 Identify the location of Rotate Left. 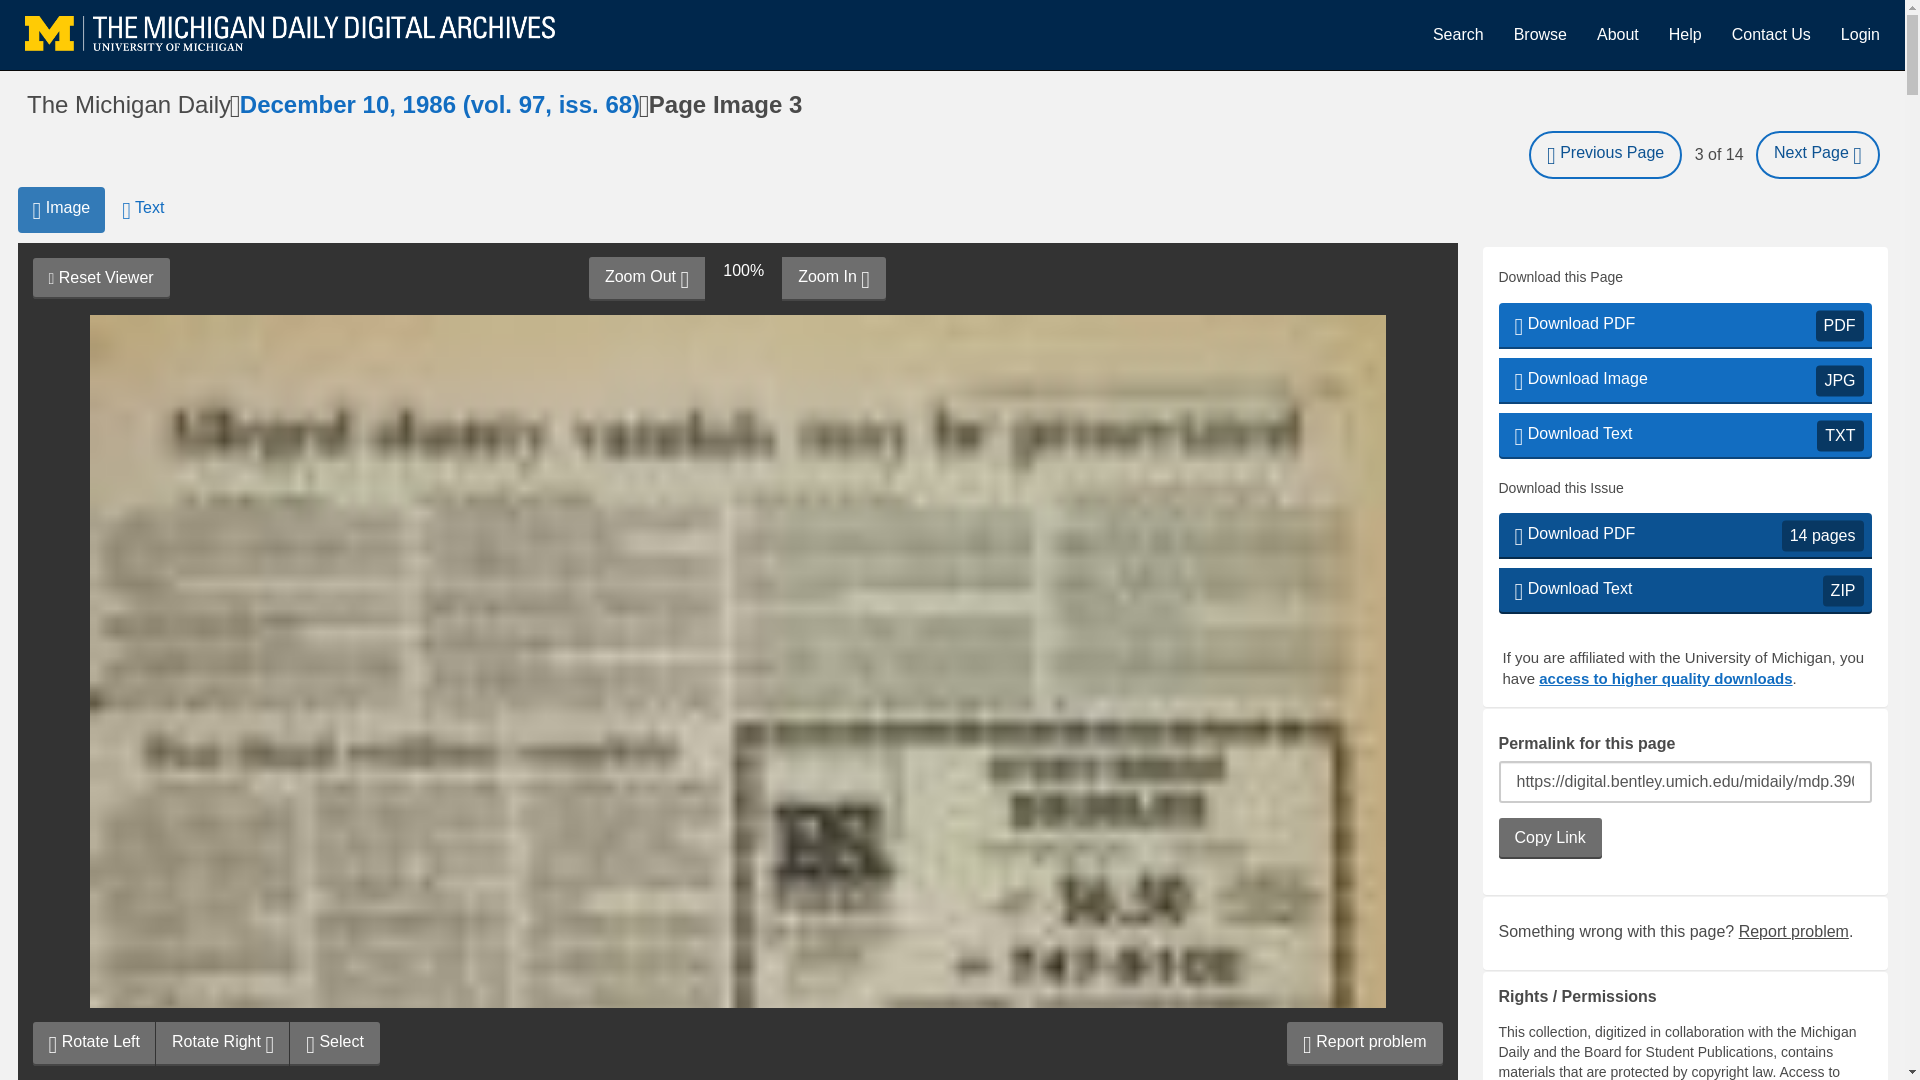
(1684, 536).